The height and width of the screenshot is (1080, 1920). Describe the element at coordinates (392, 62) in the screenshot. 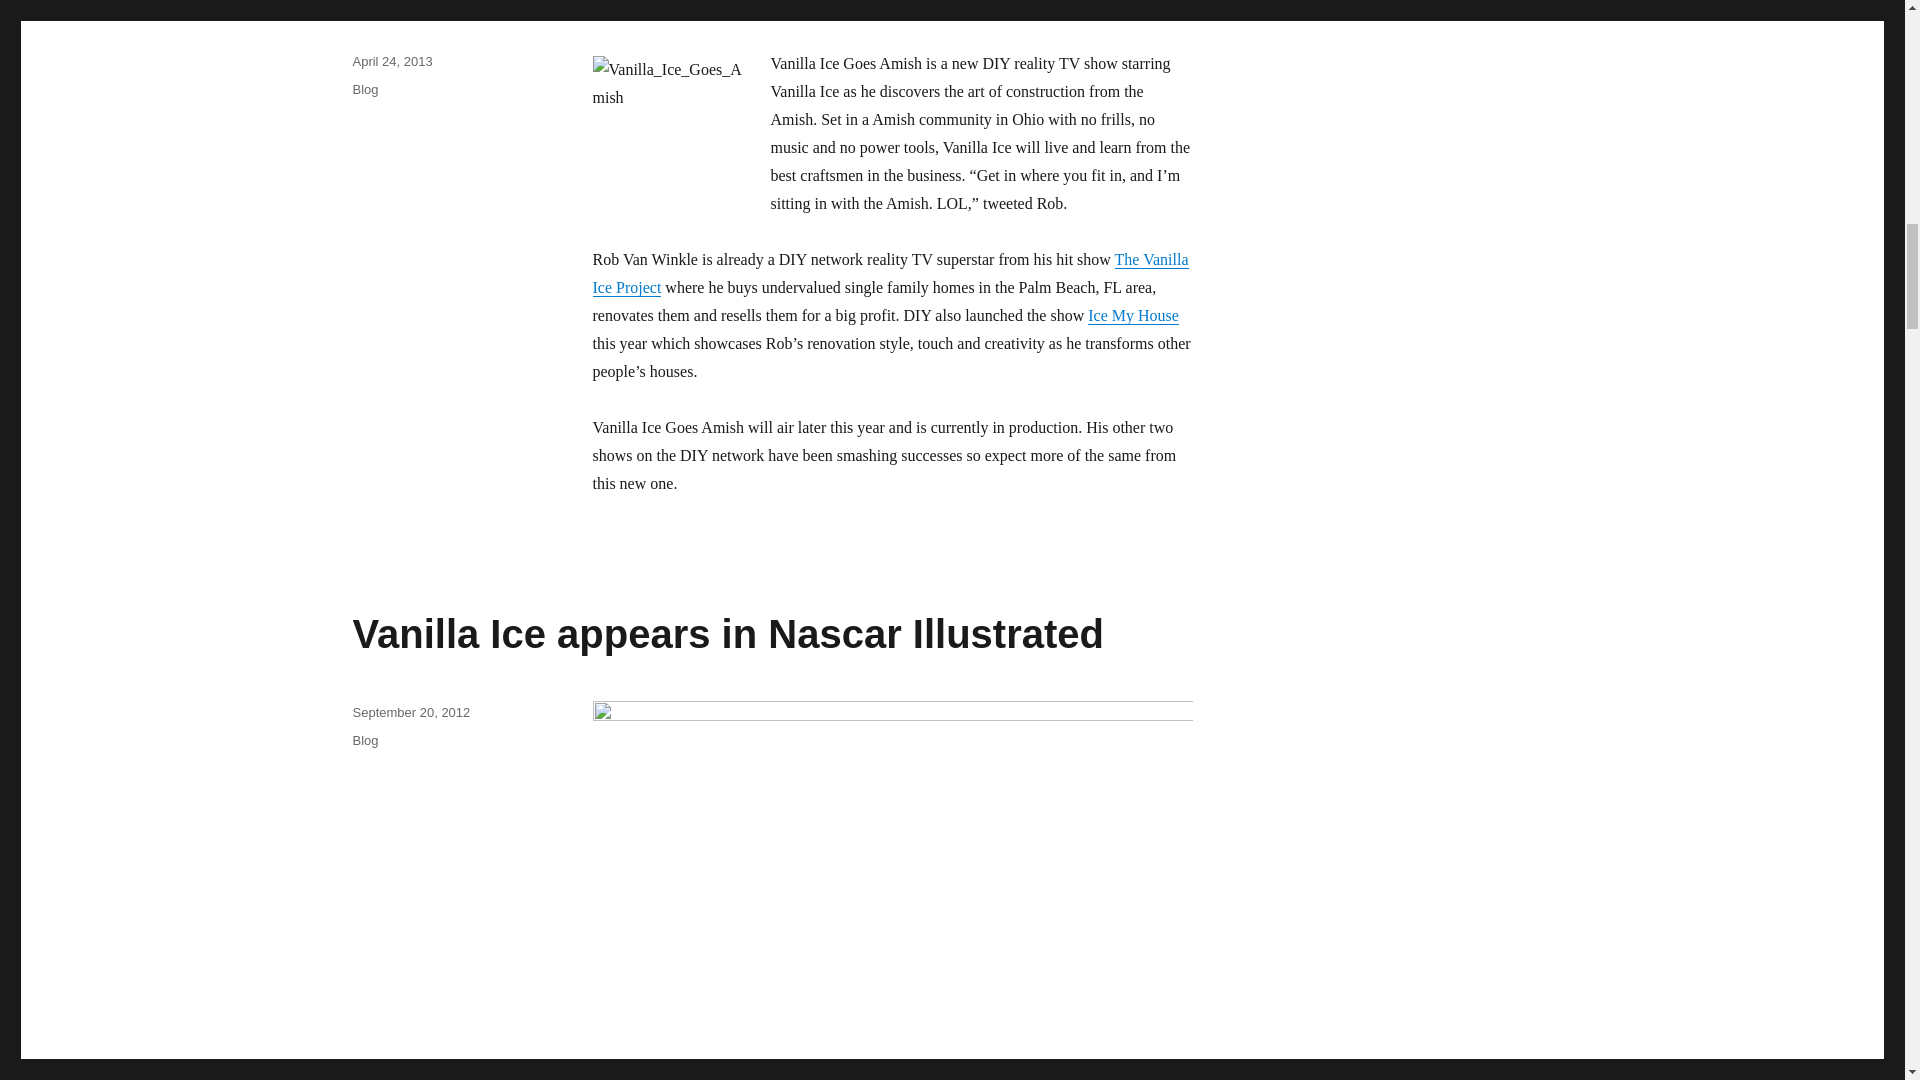

I see `April 24, 2013` at that location.